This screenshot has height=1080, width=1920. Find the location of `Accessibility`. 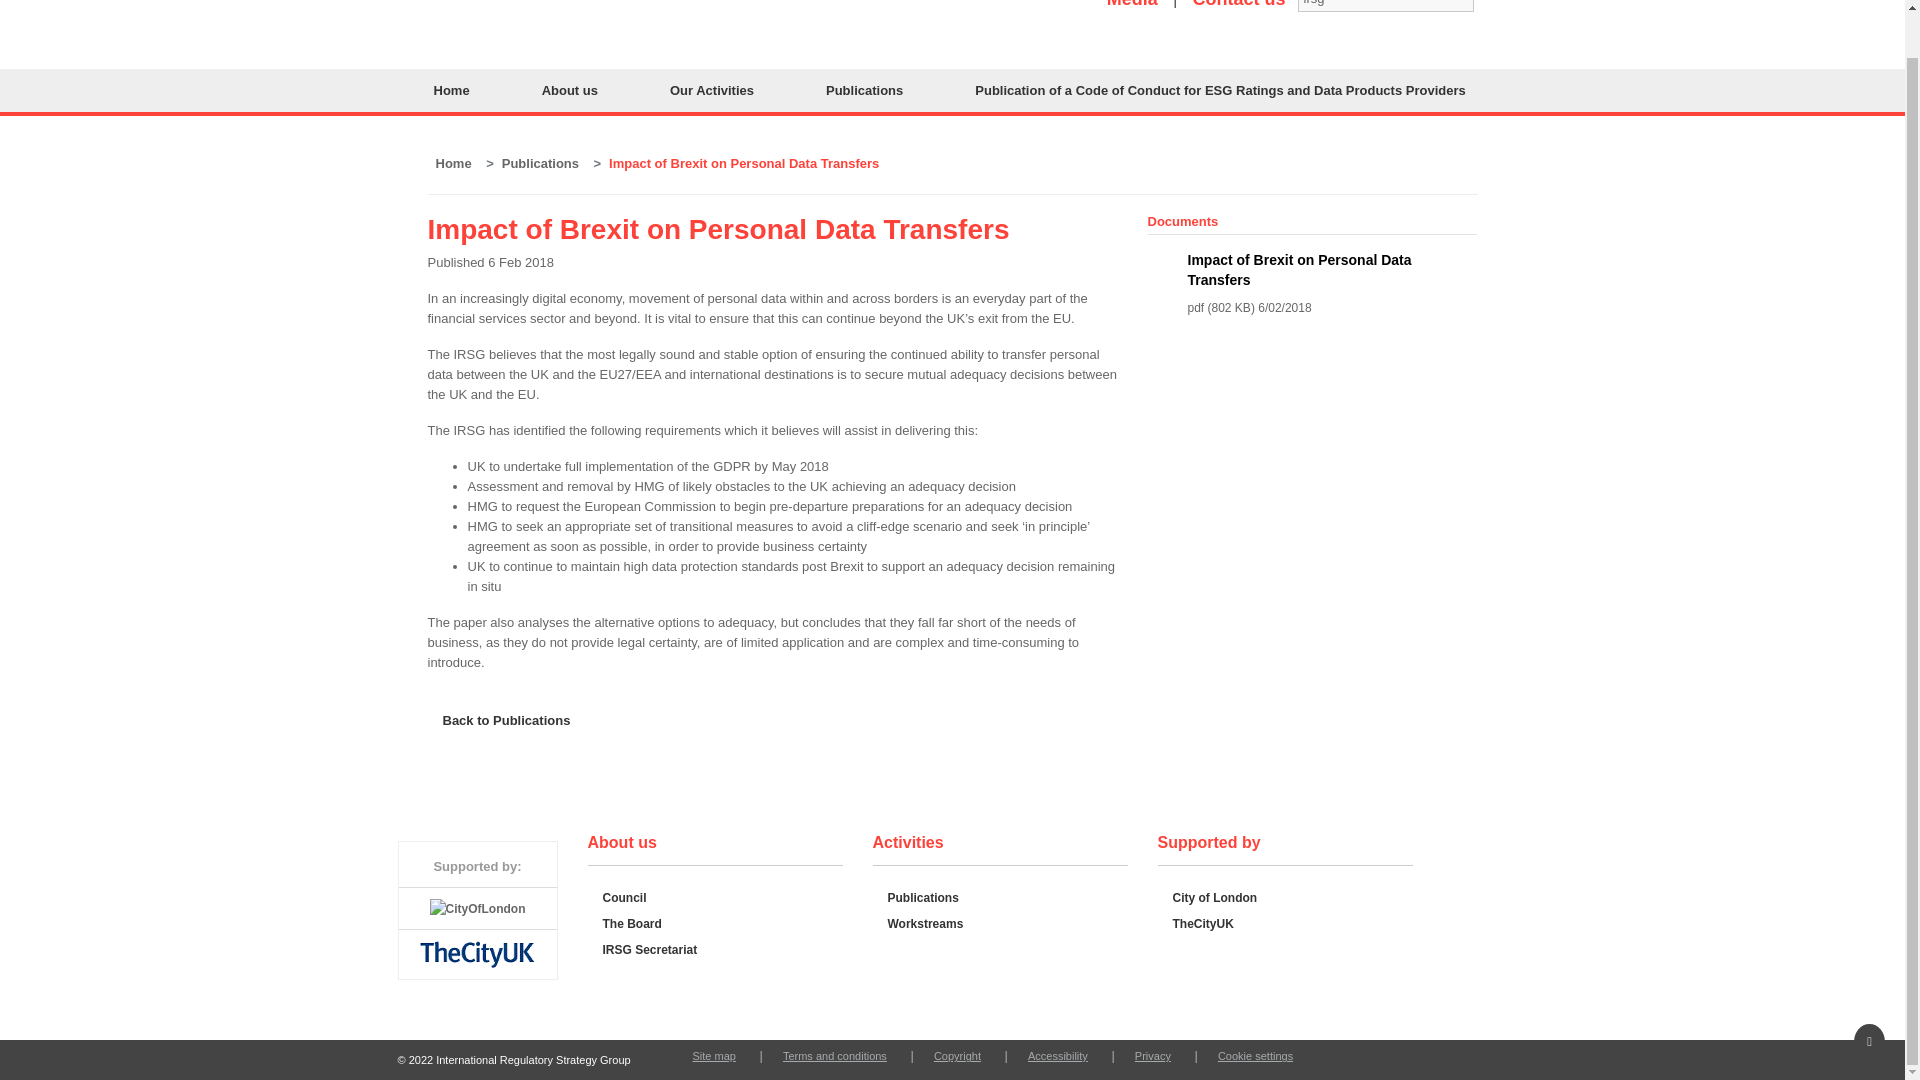

Accessibility is located at coordinates (1058, 1055).